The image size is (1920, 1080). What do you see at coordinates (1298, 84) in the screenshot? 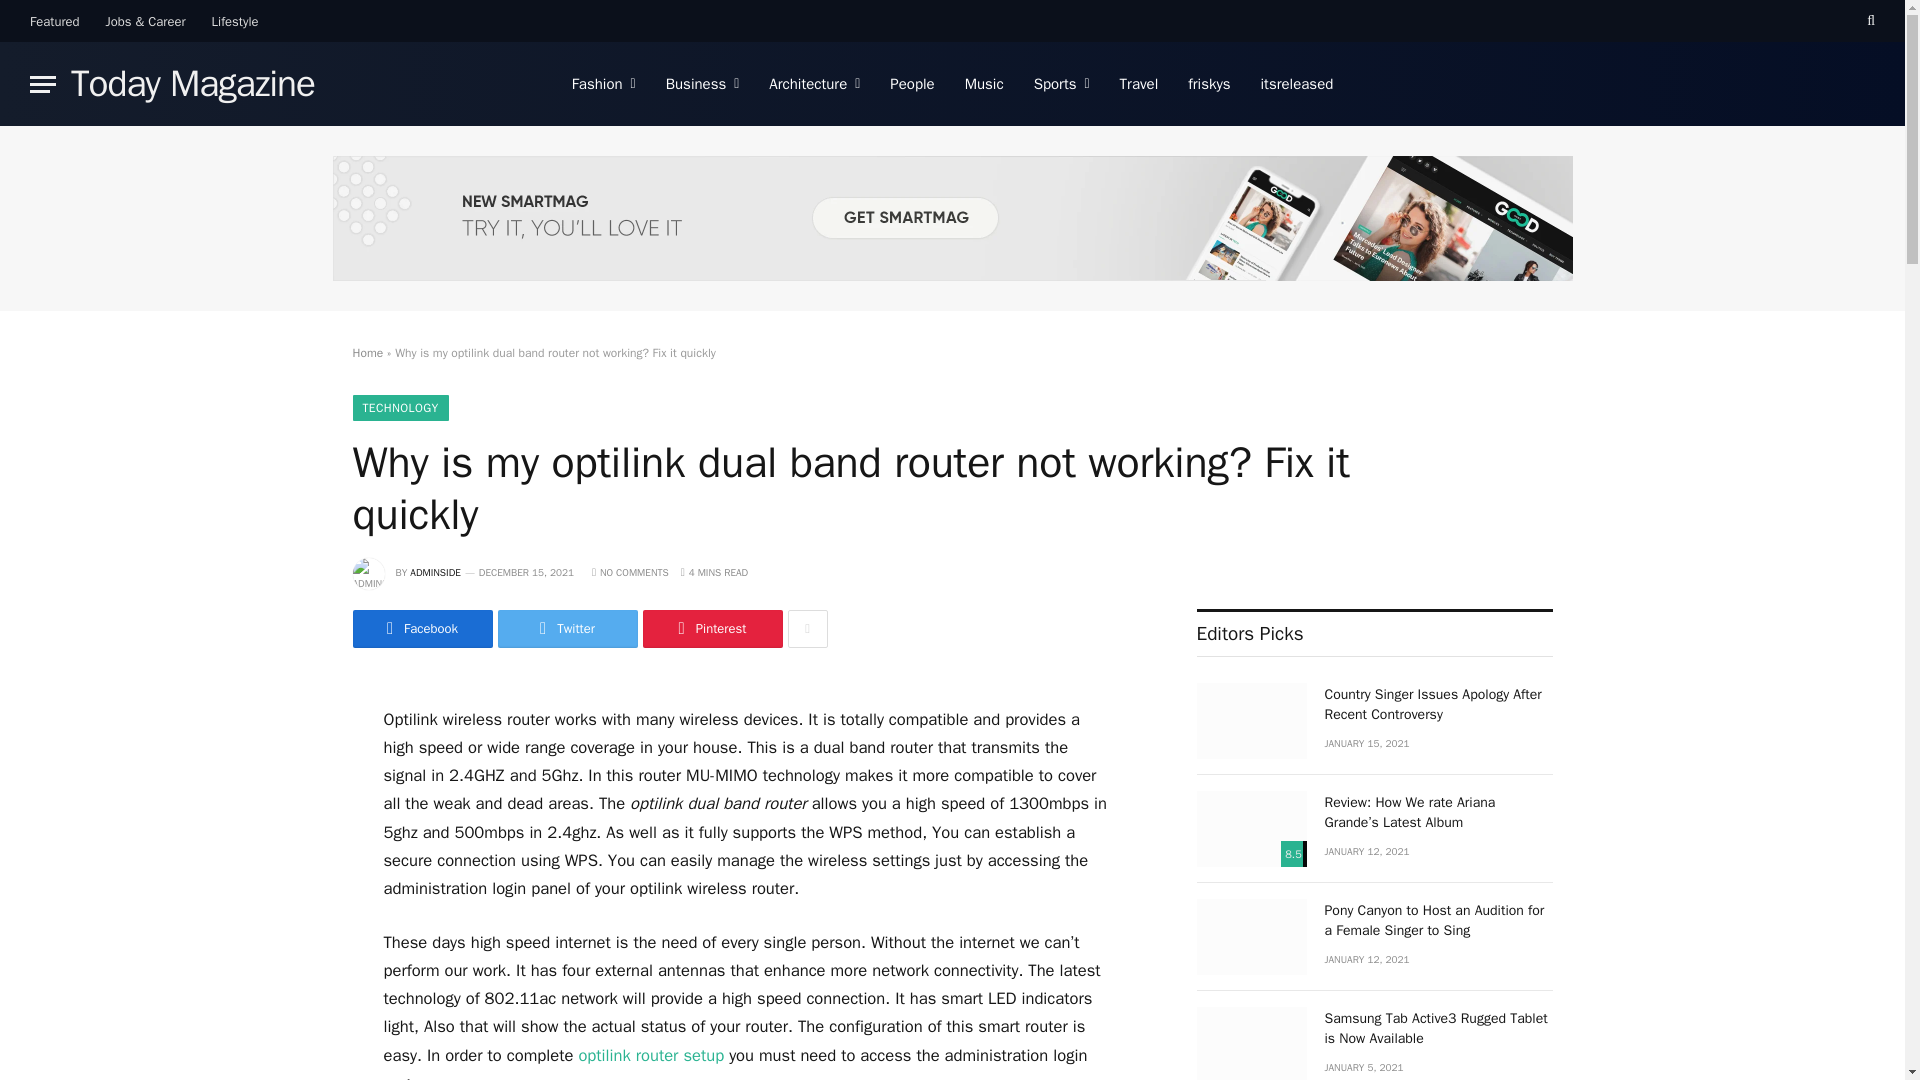
I see `itsreleased` at bounding box center [1298, 84].